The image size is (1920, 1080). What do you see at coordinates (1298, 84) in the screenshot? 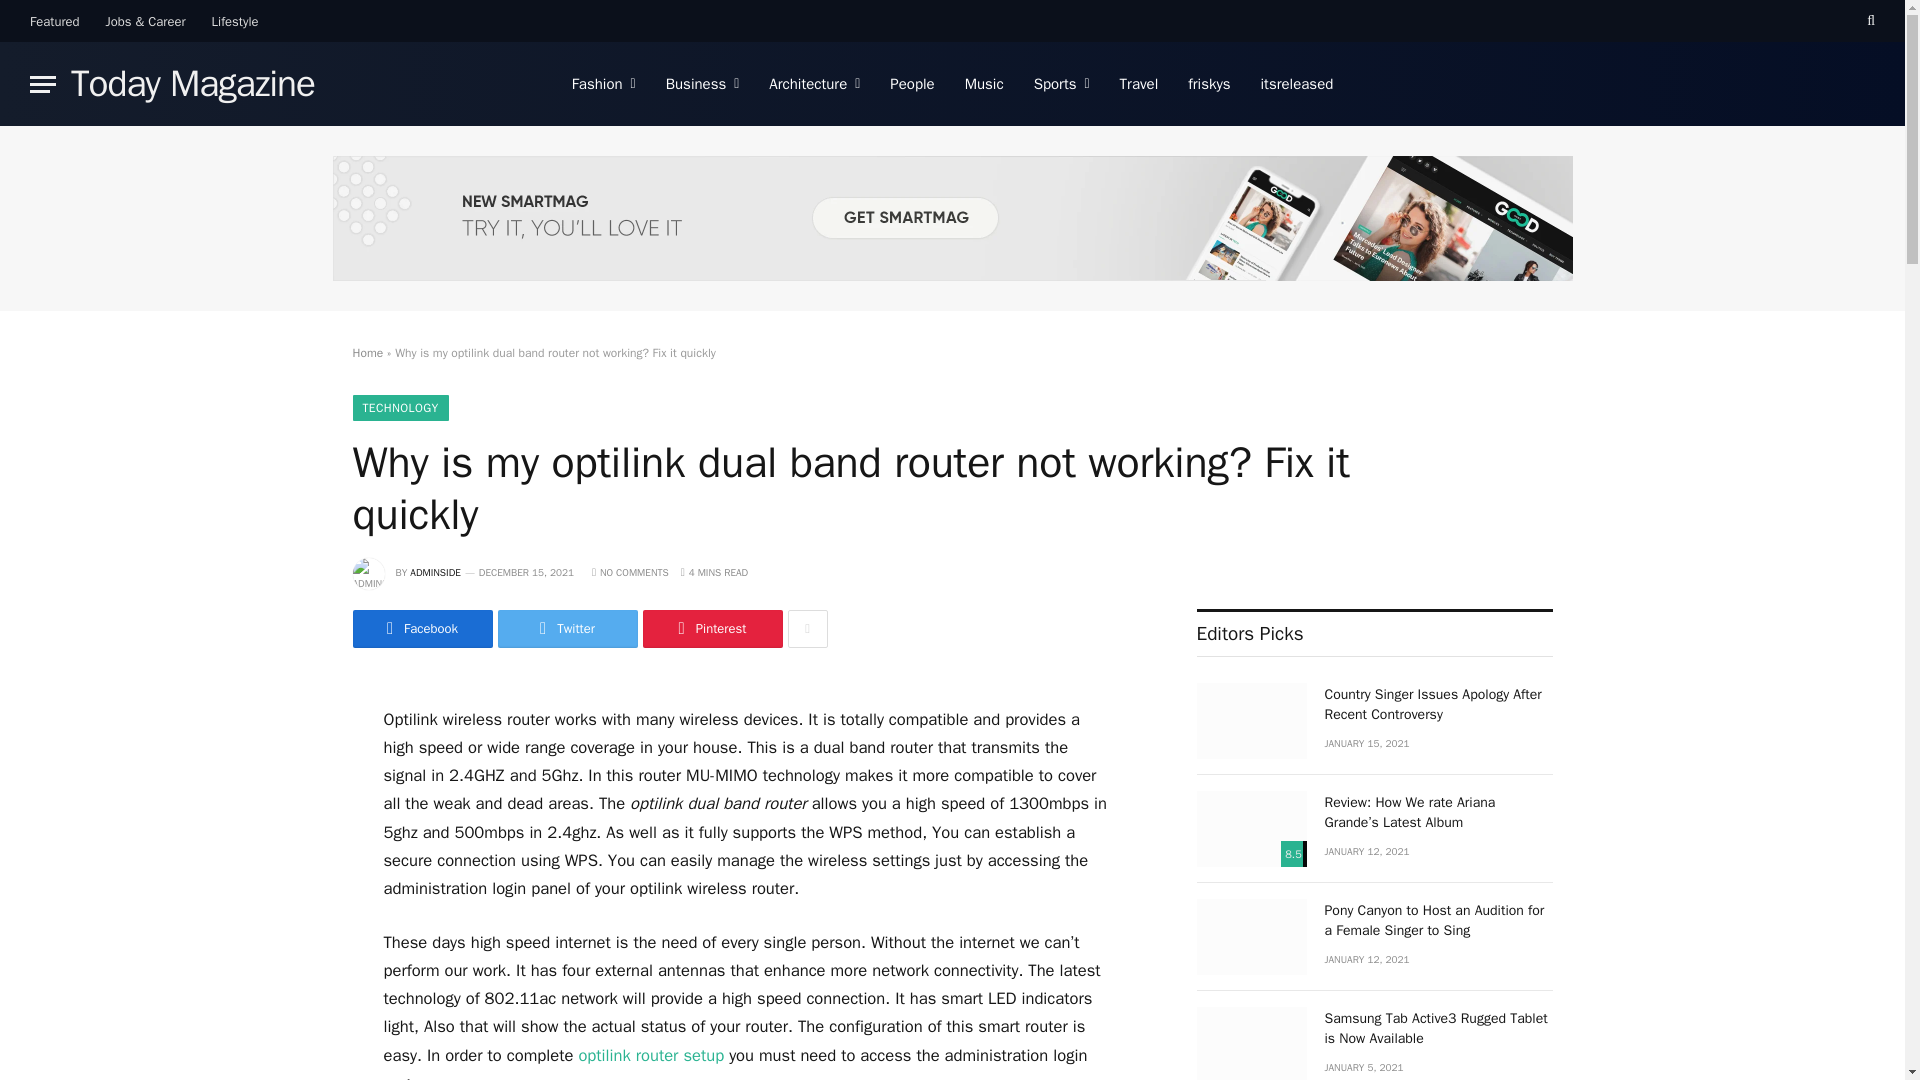
I see `itsreleased` at bounding box center [1298, 84].